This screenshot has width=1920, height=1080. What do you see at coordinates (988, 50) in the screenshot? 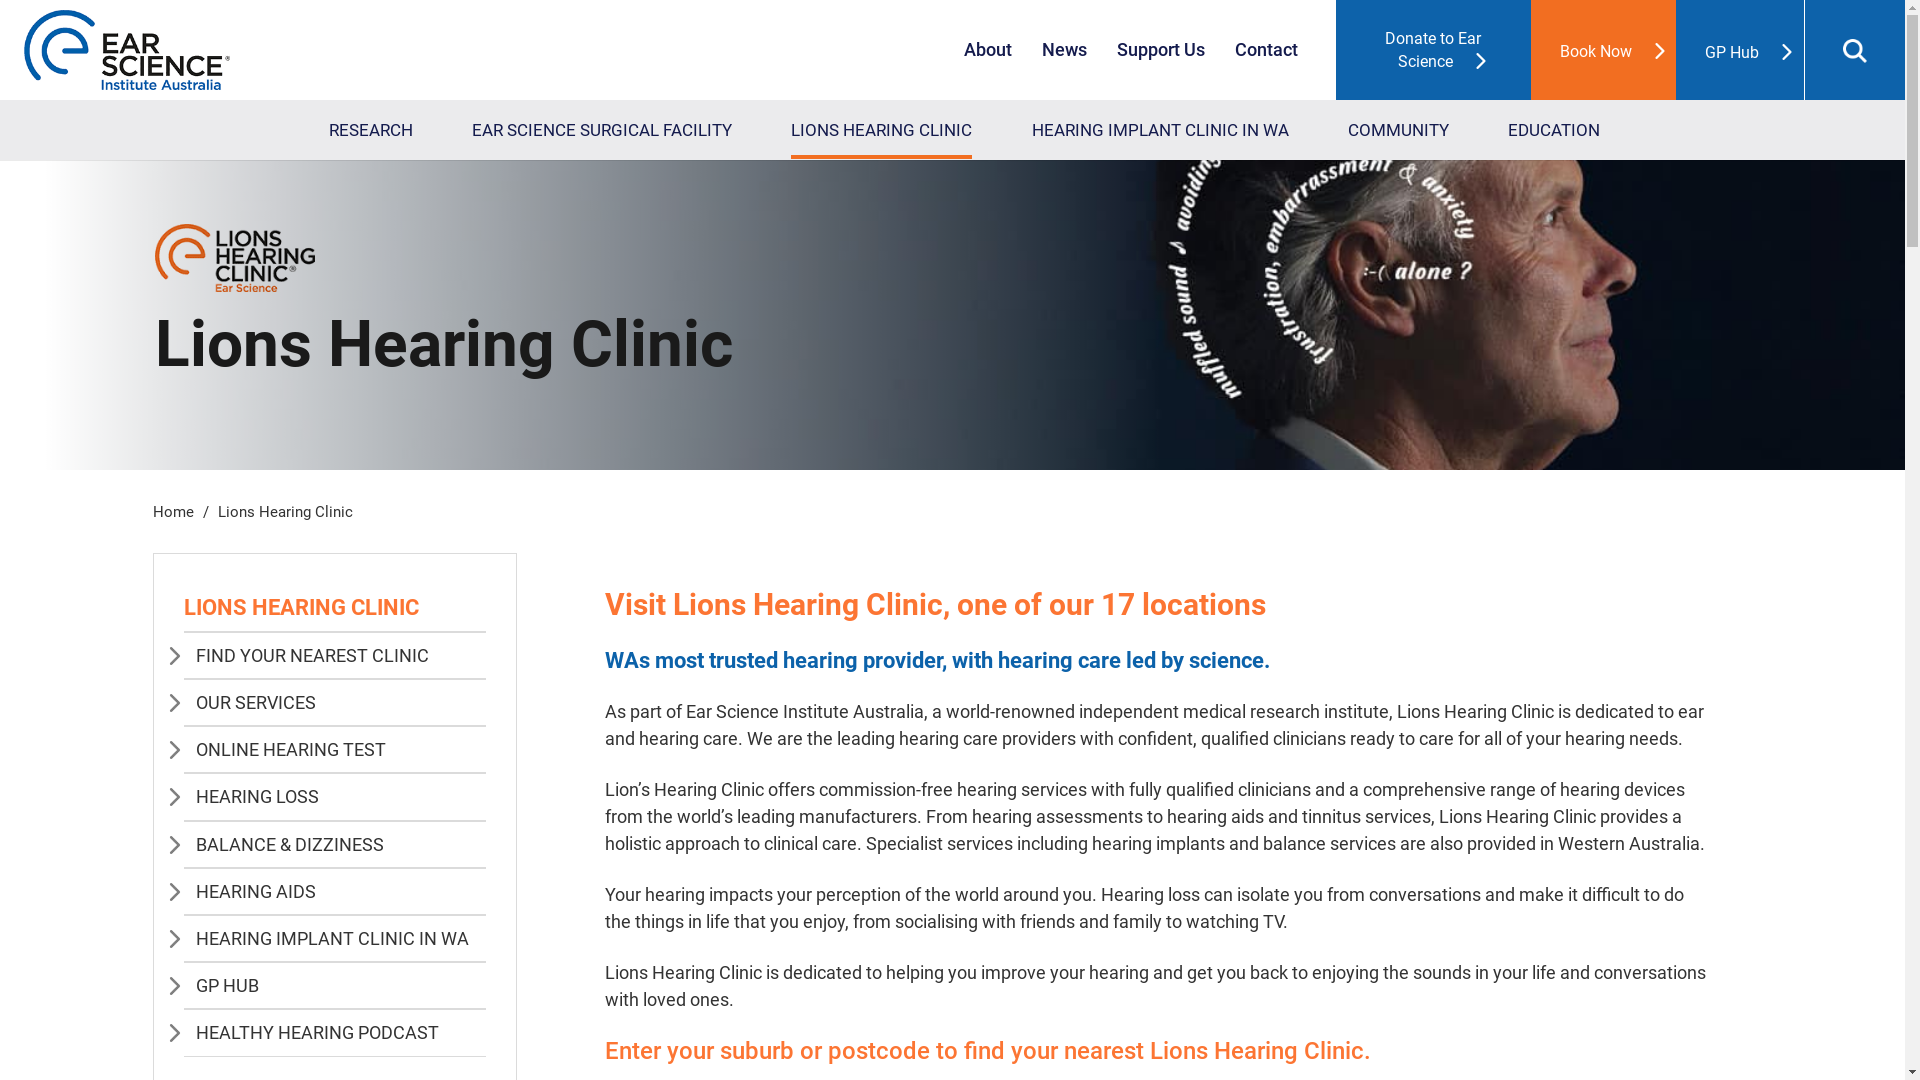
I see `About` at bounding box center [988, 50].